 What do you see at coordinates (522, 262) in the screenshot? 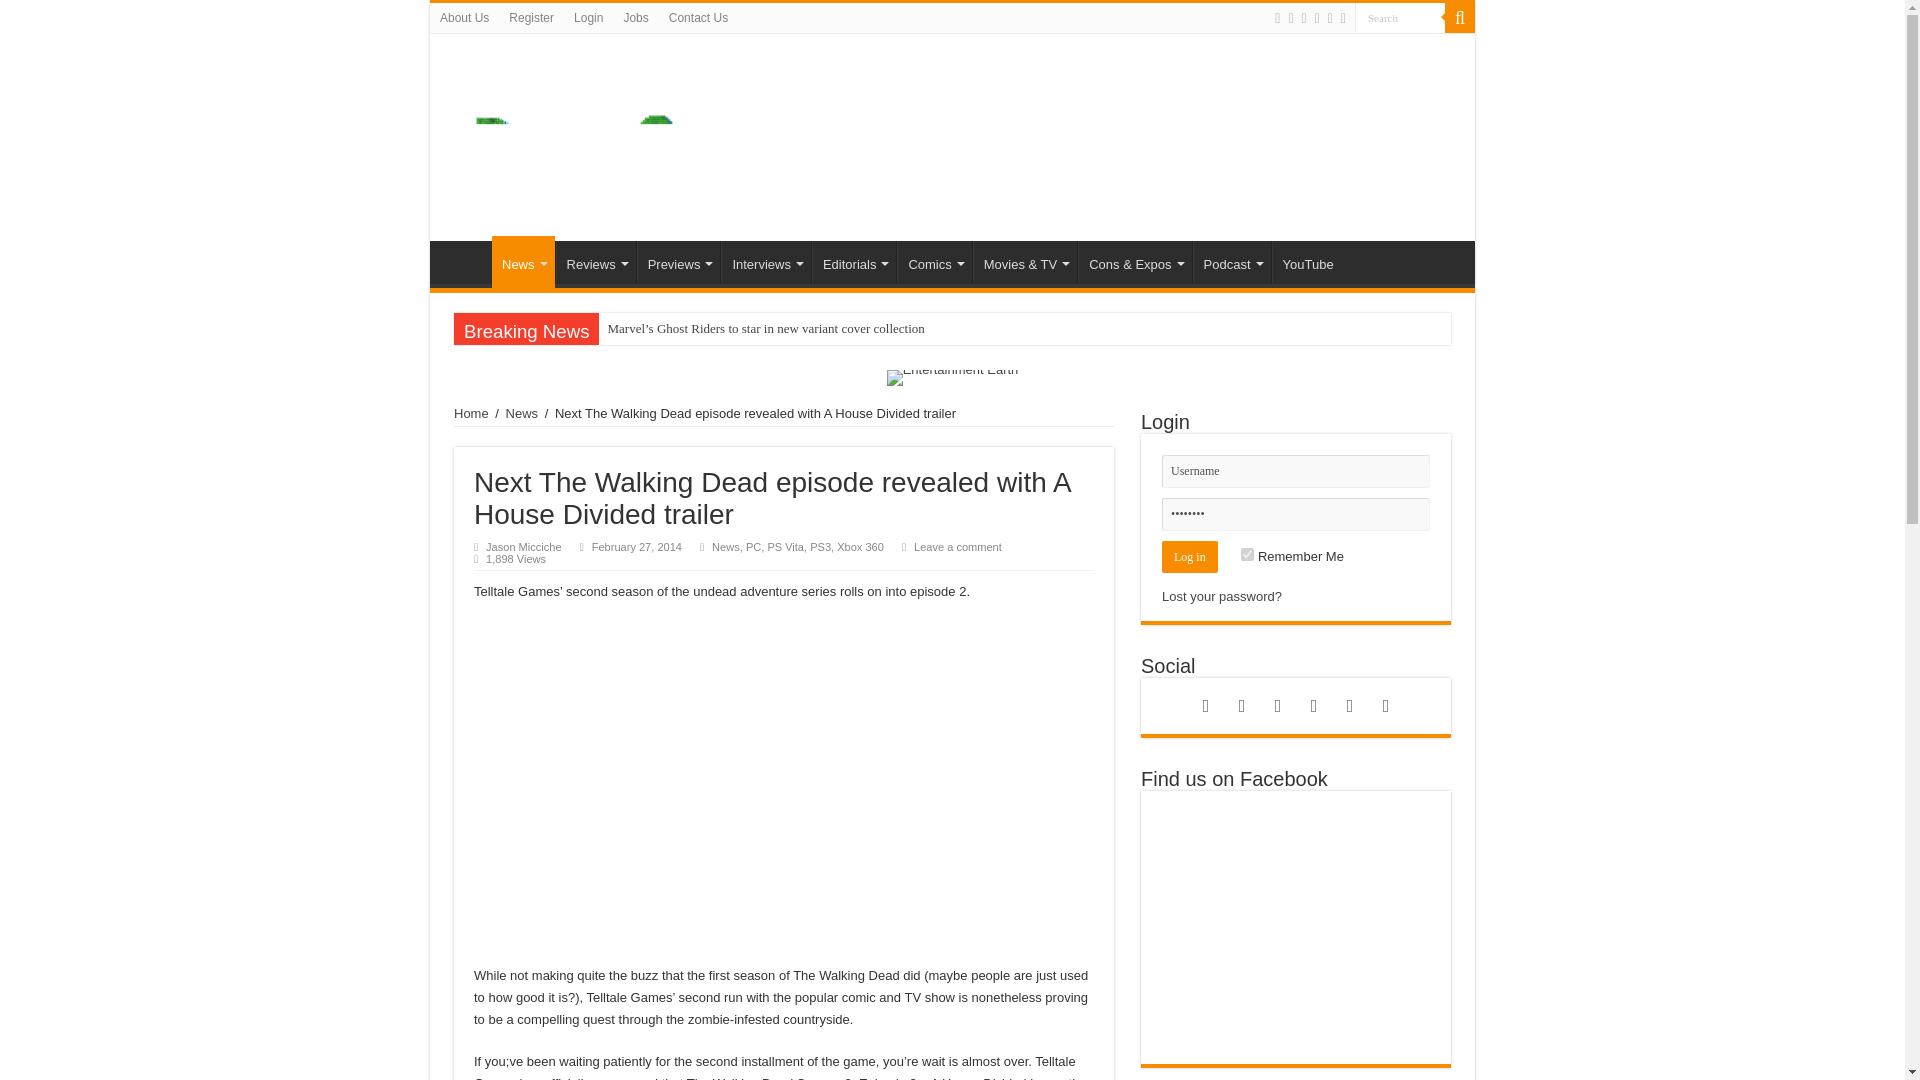
I see `News` at bounding box center [522, 262].